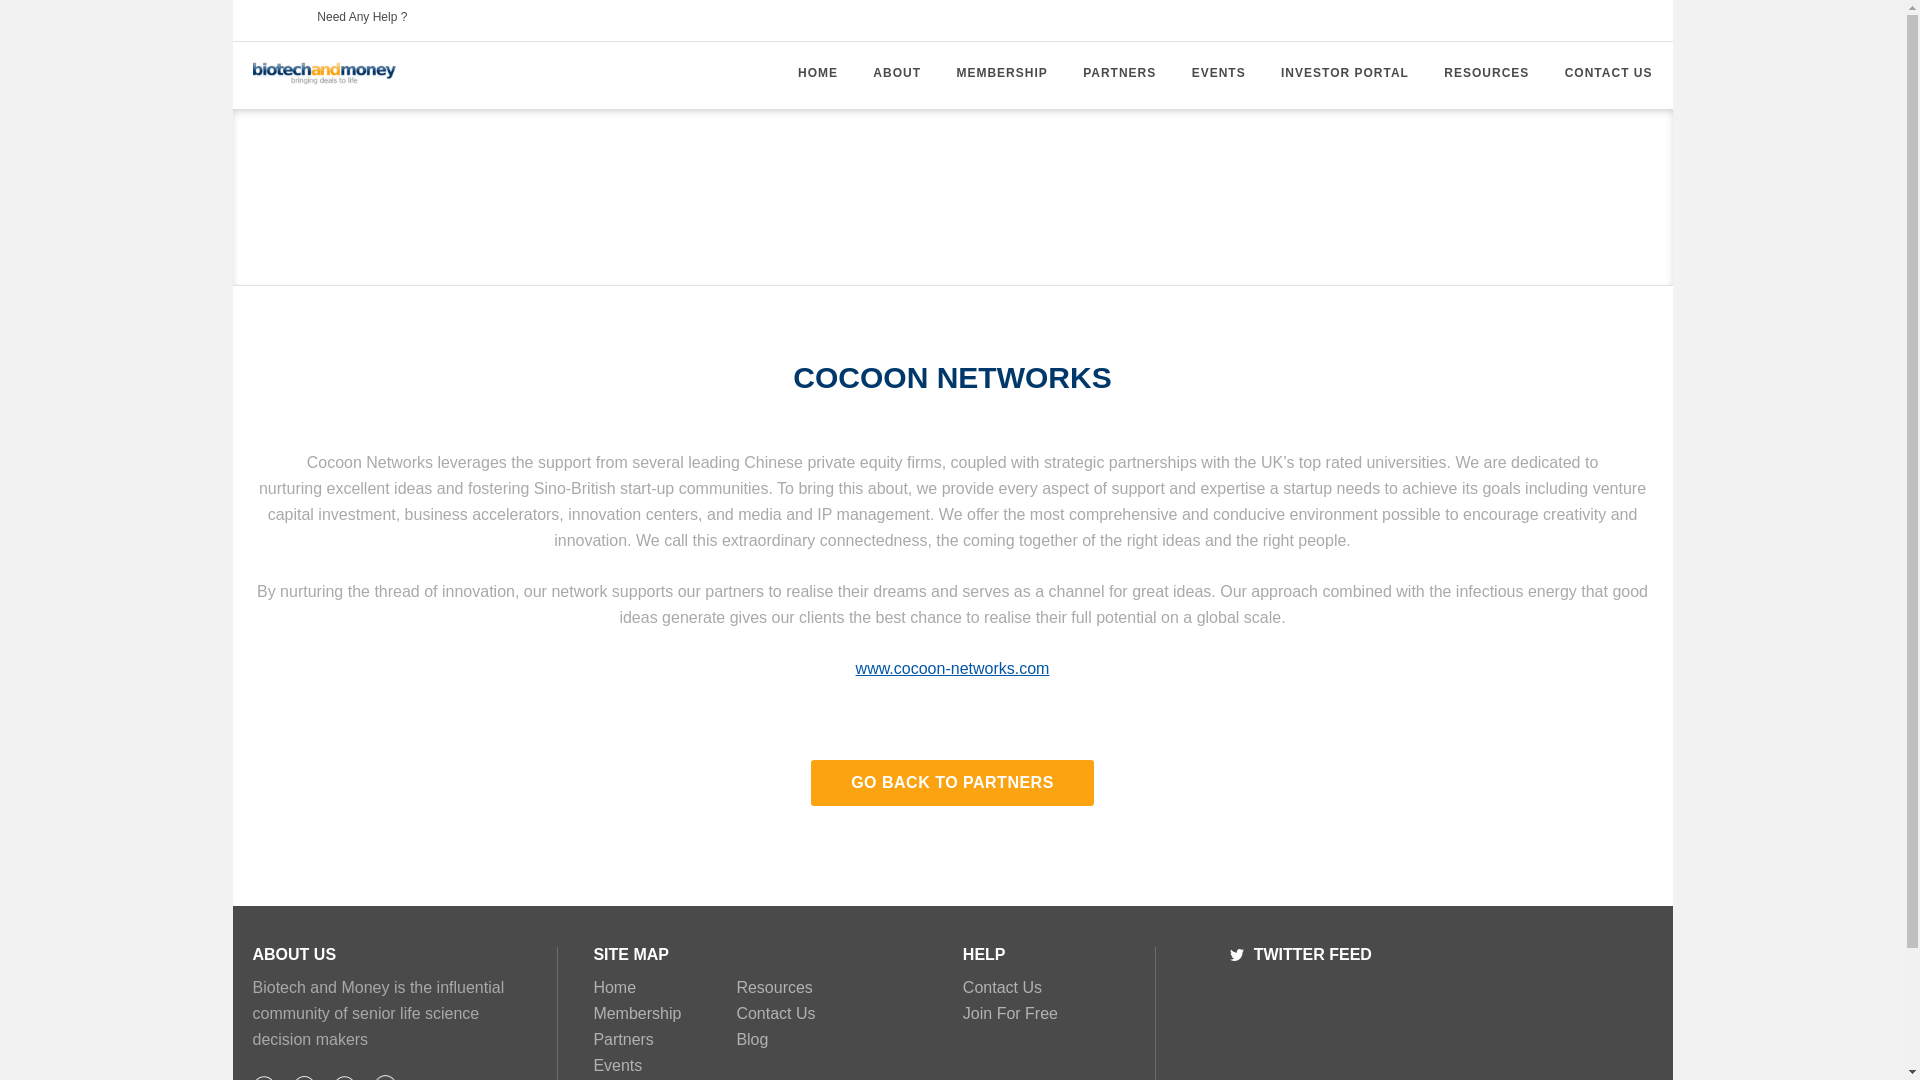 This screenshot has height=1080, width=1920. What do you see at coordinates (1001, 72) in the screenshot?
I see `MEMBERSHIP` at bounding box center [1001, 72].